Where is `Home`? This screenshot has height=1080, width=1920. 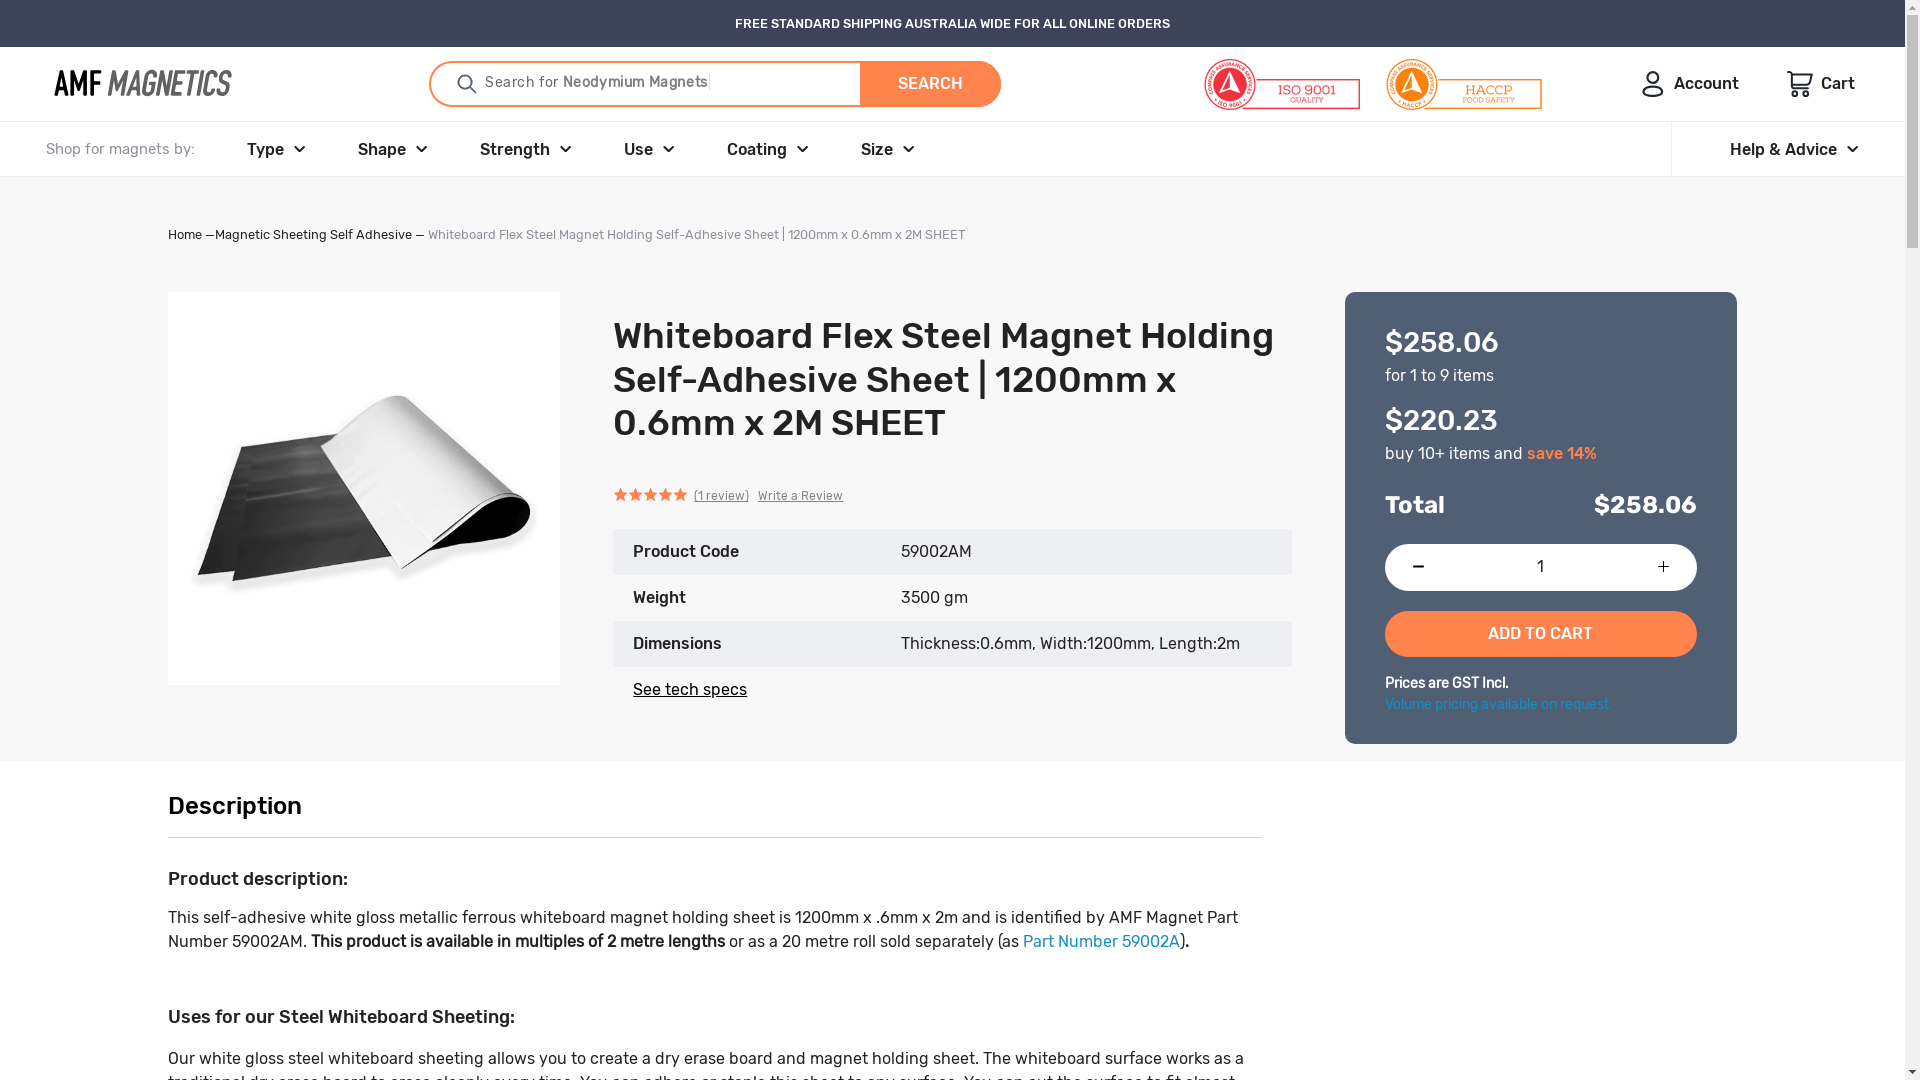
Home is located at coordinates (185, 234).